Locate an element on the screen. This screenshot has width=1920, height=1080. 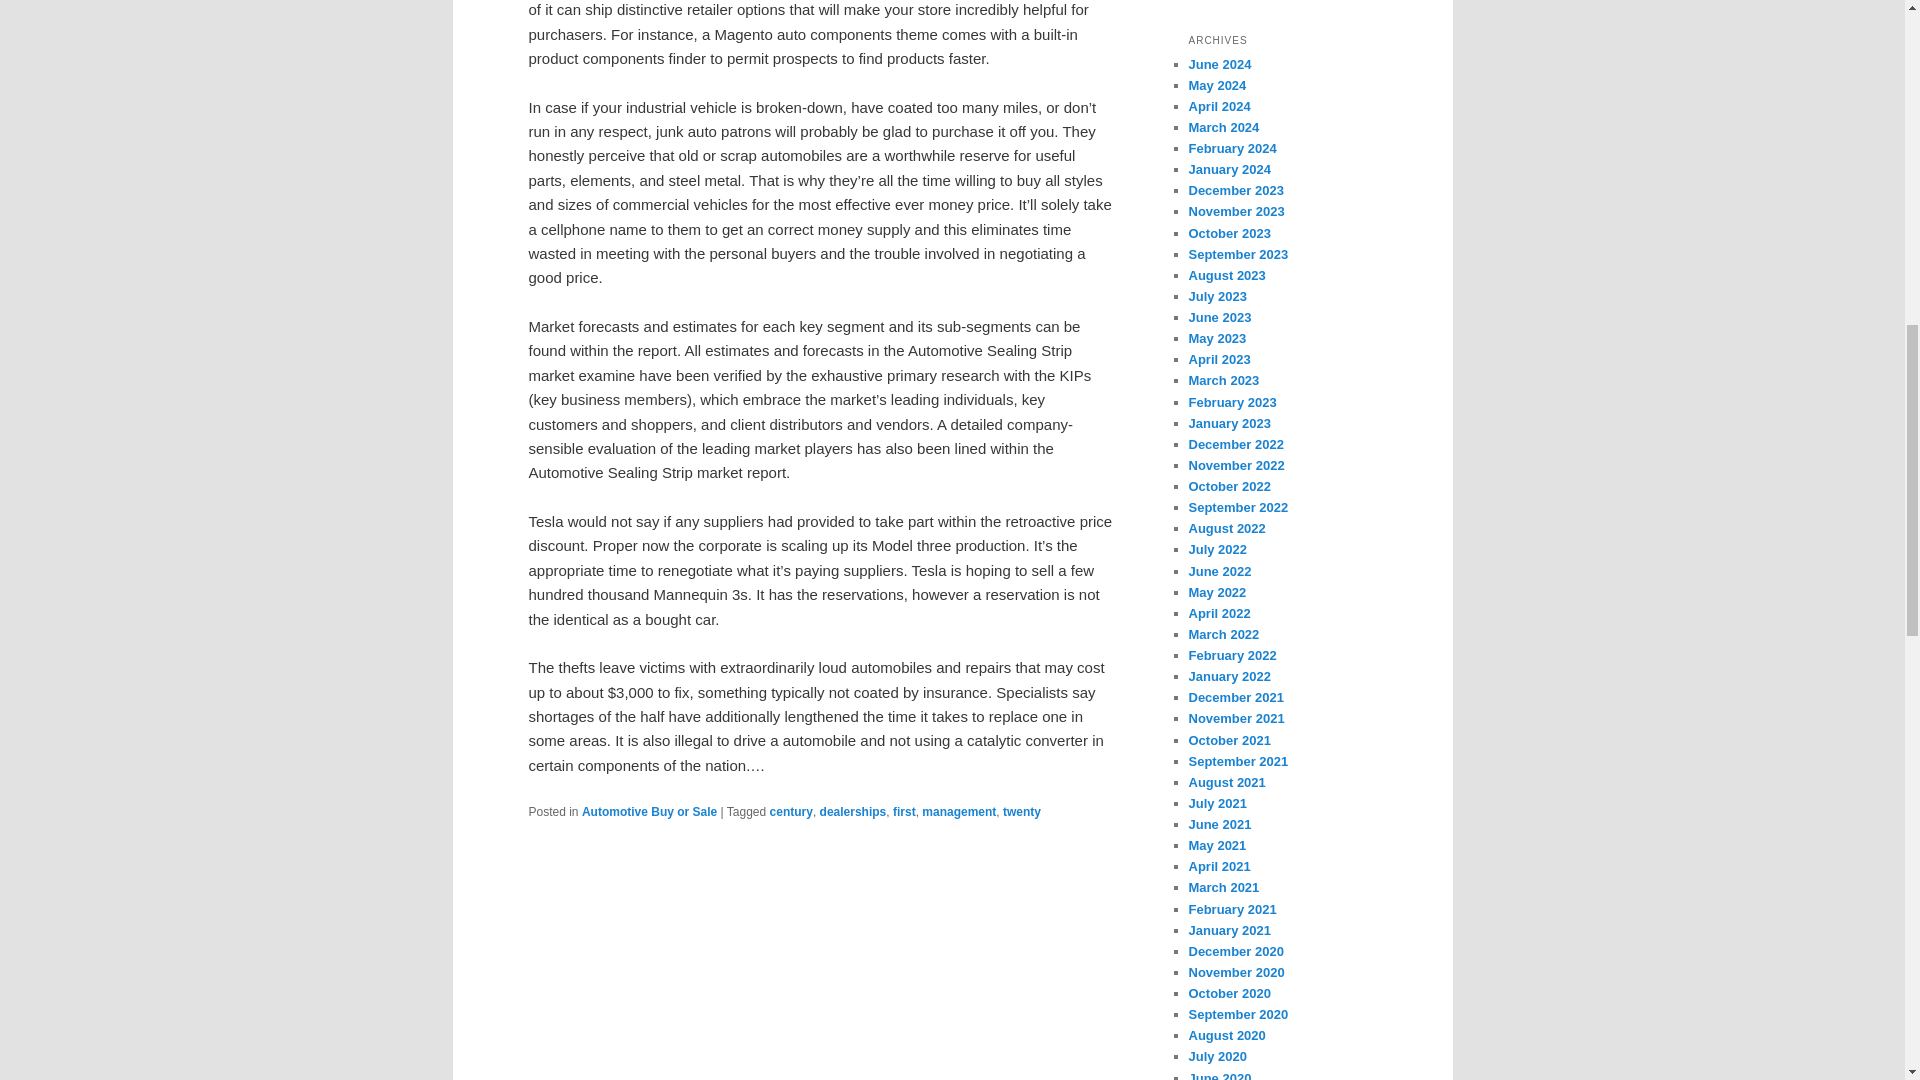
February 2024 is located at coordinates (1232, 148).